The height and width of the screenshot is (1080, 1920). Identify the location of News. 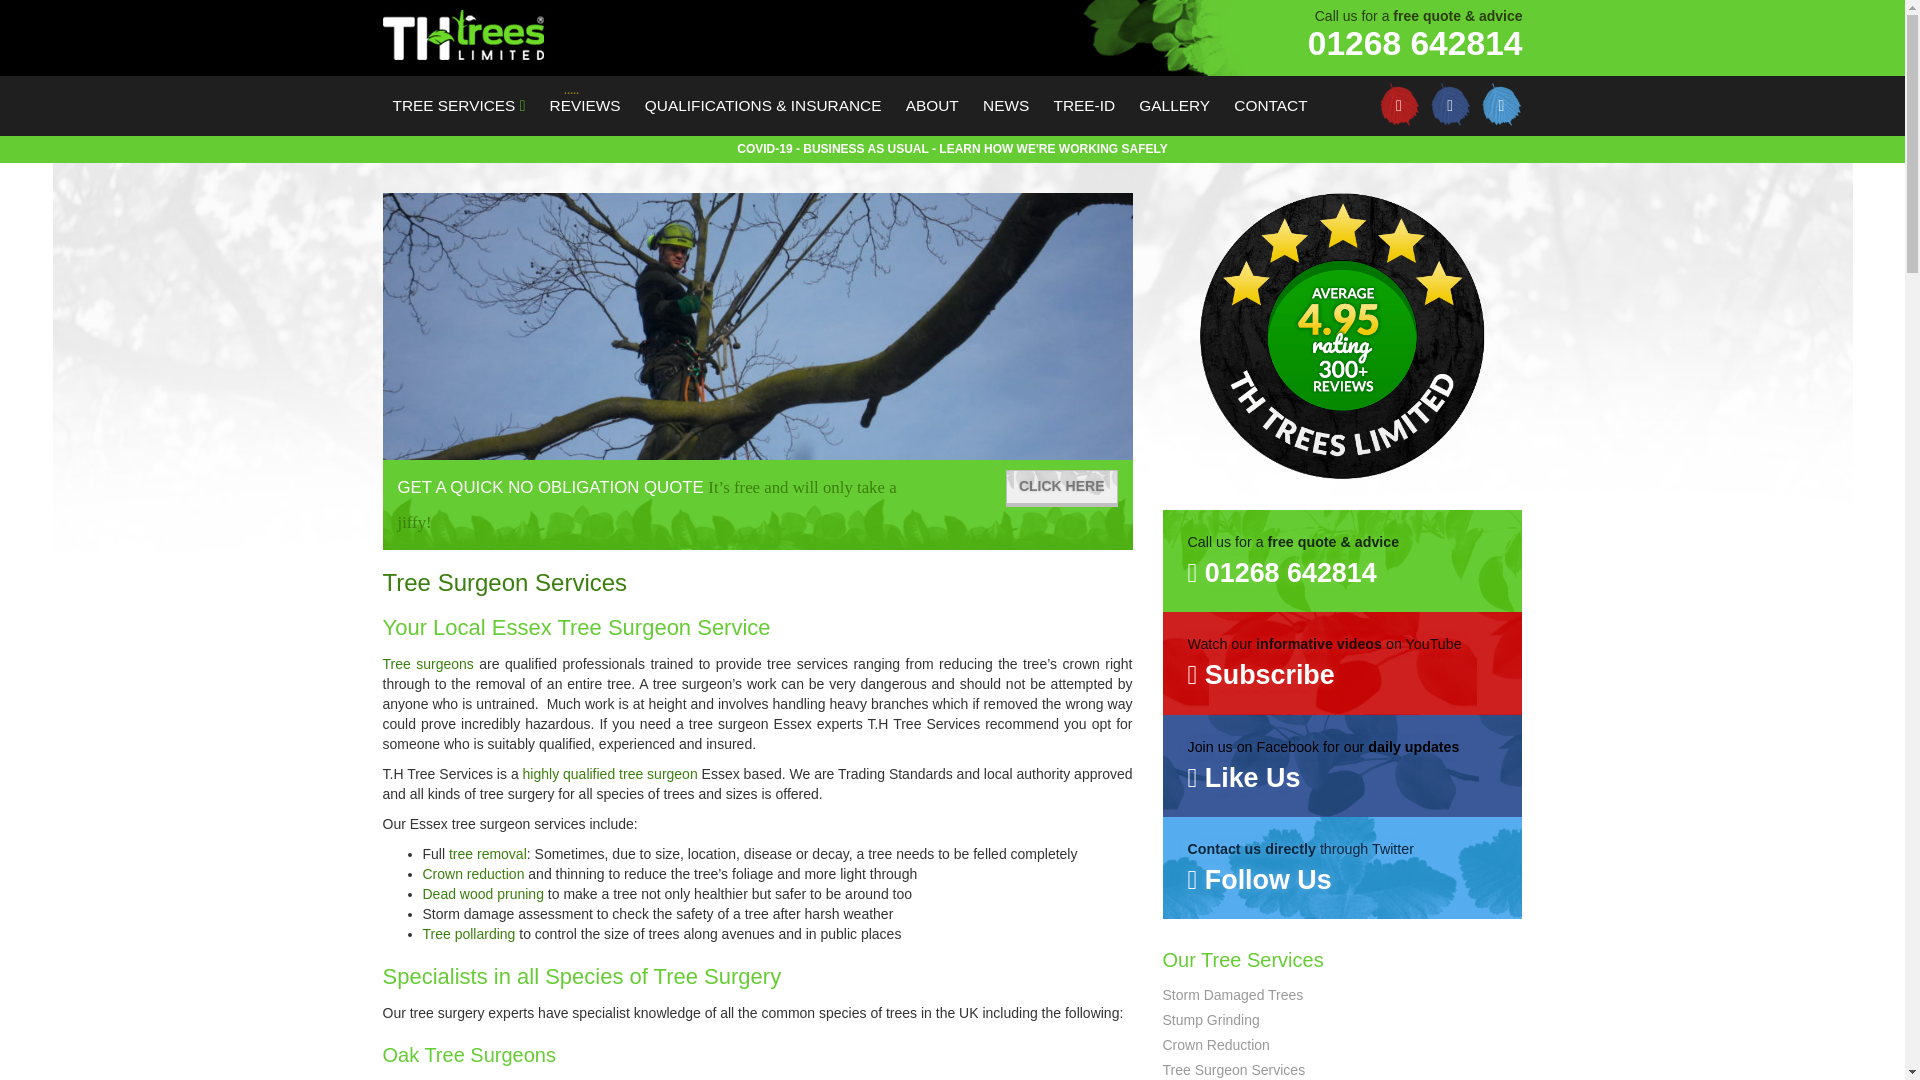
(1006, 106).